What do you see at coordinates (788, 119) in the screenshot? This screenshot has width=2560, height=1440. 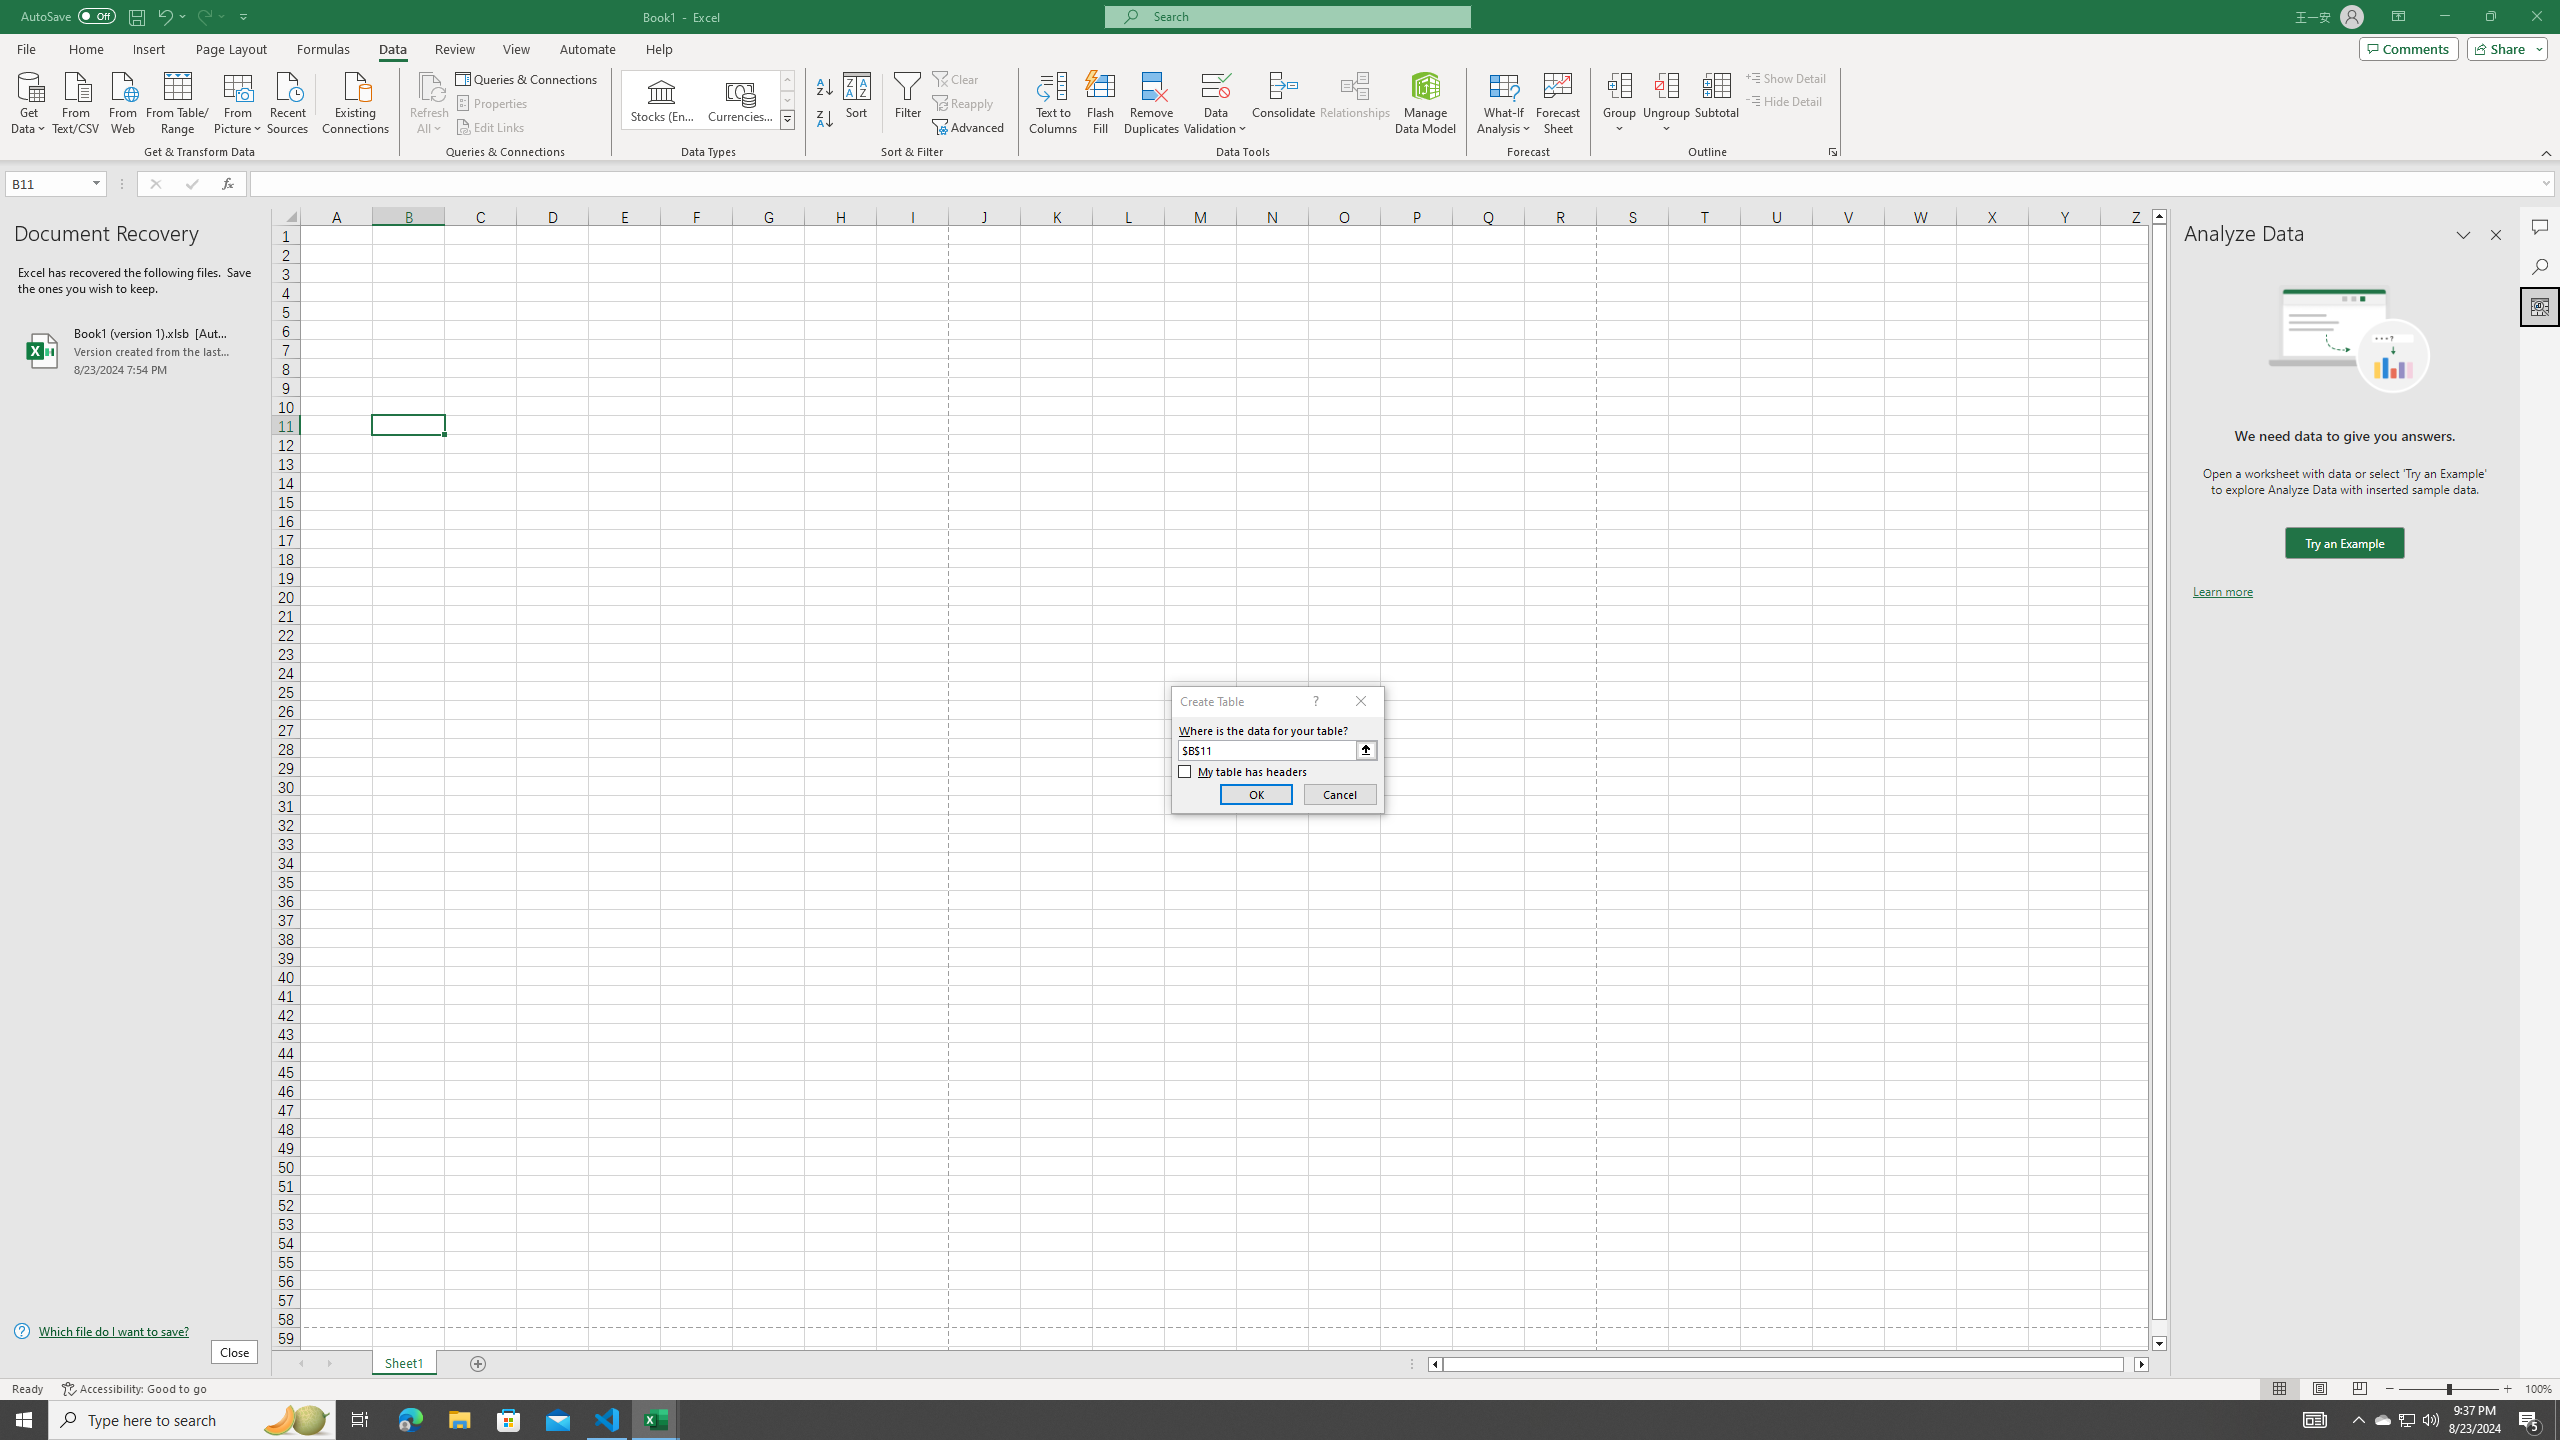 I see `Data Types` at bounding box center [788, 119].